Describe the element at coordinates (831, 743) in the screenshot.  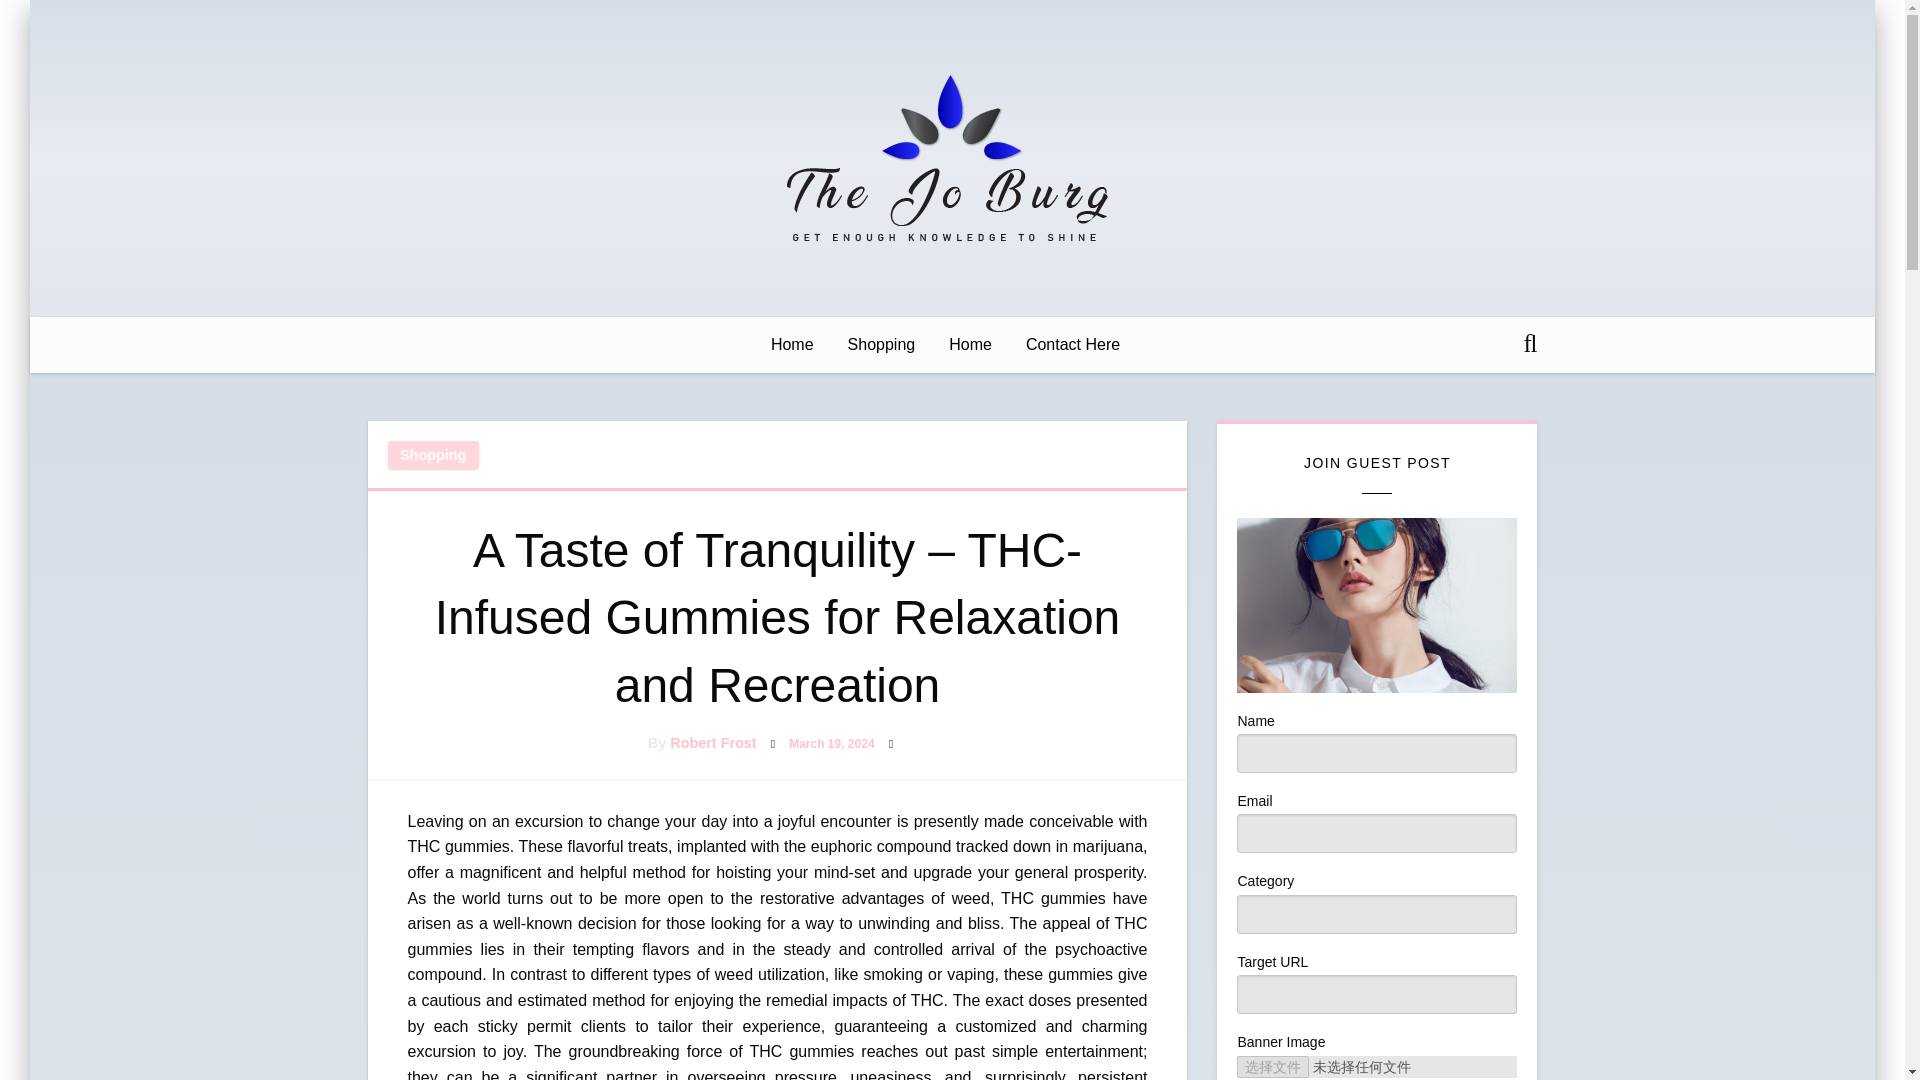
I see `March 19, 2024` at that location.